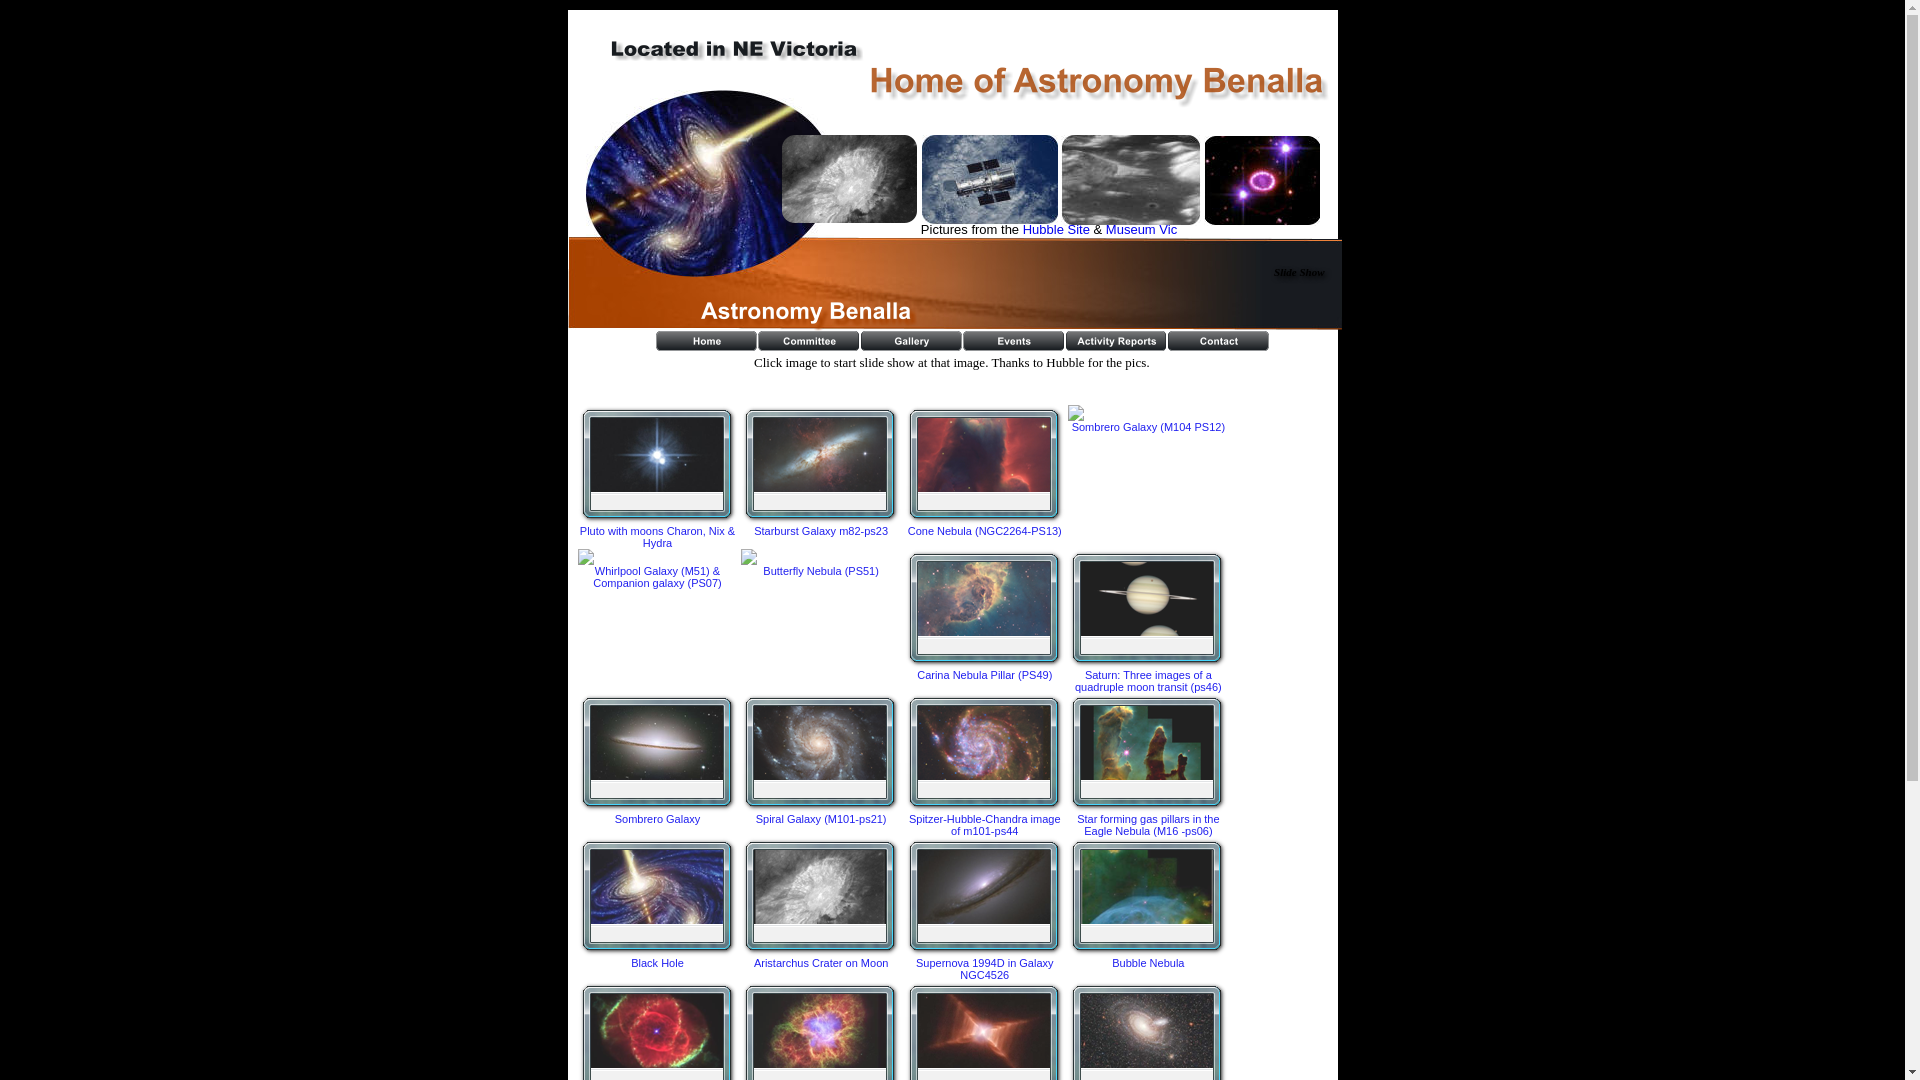 The image size is (1920, 1080). Describe the element at coordinates (710, 184) in the screenshot. I see `Black Hole` at that location.